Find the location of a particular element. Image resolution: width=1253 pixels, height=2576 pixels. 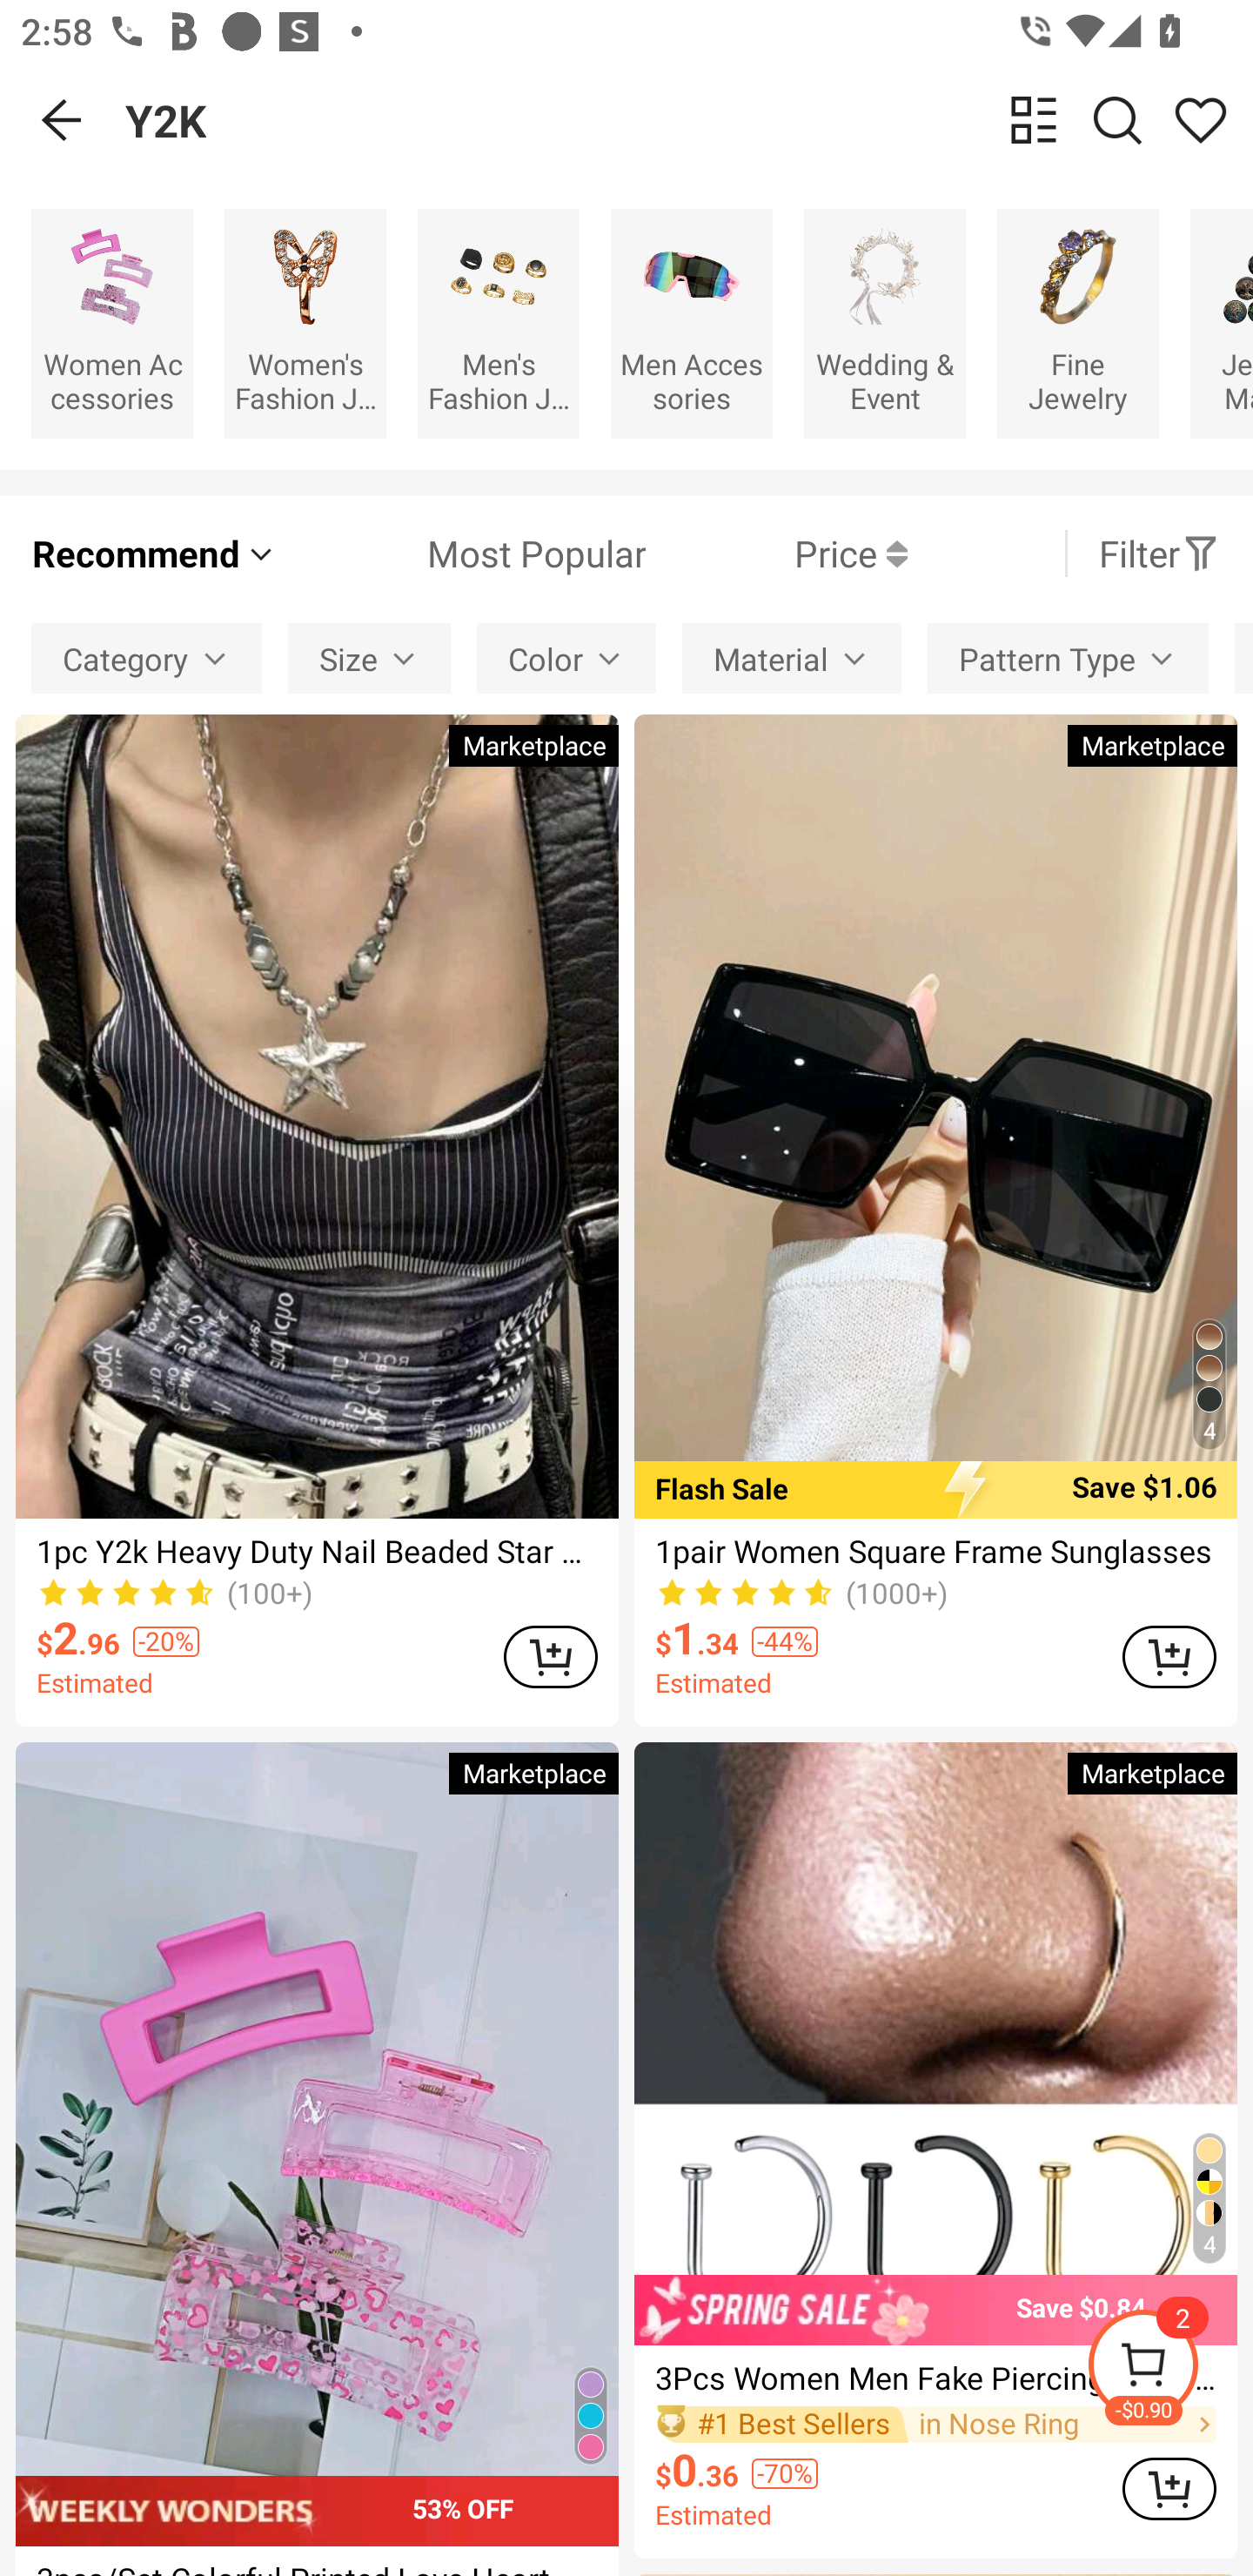

Recommend is located at coordinates (155, 553).